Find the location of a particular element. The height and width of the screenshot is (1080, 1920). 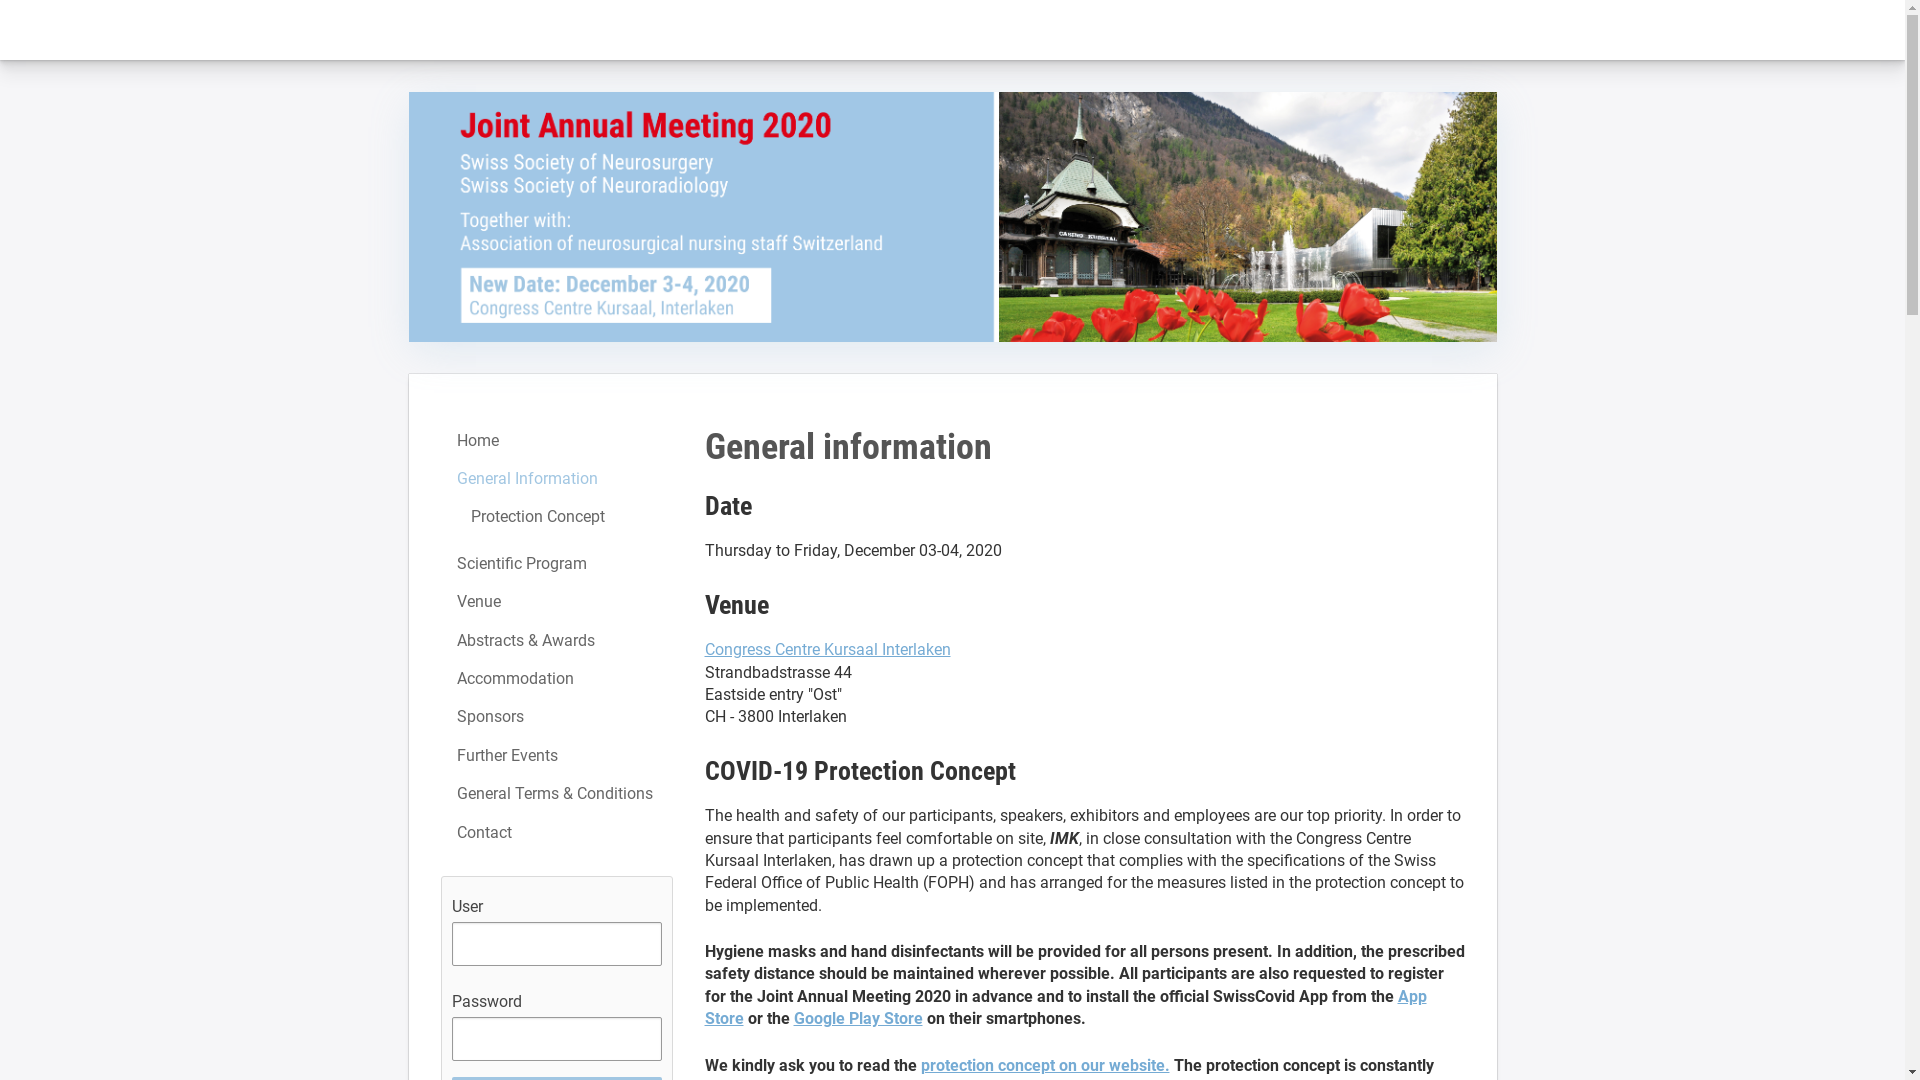

Home is located at coordinates (556, 441).